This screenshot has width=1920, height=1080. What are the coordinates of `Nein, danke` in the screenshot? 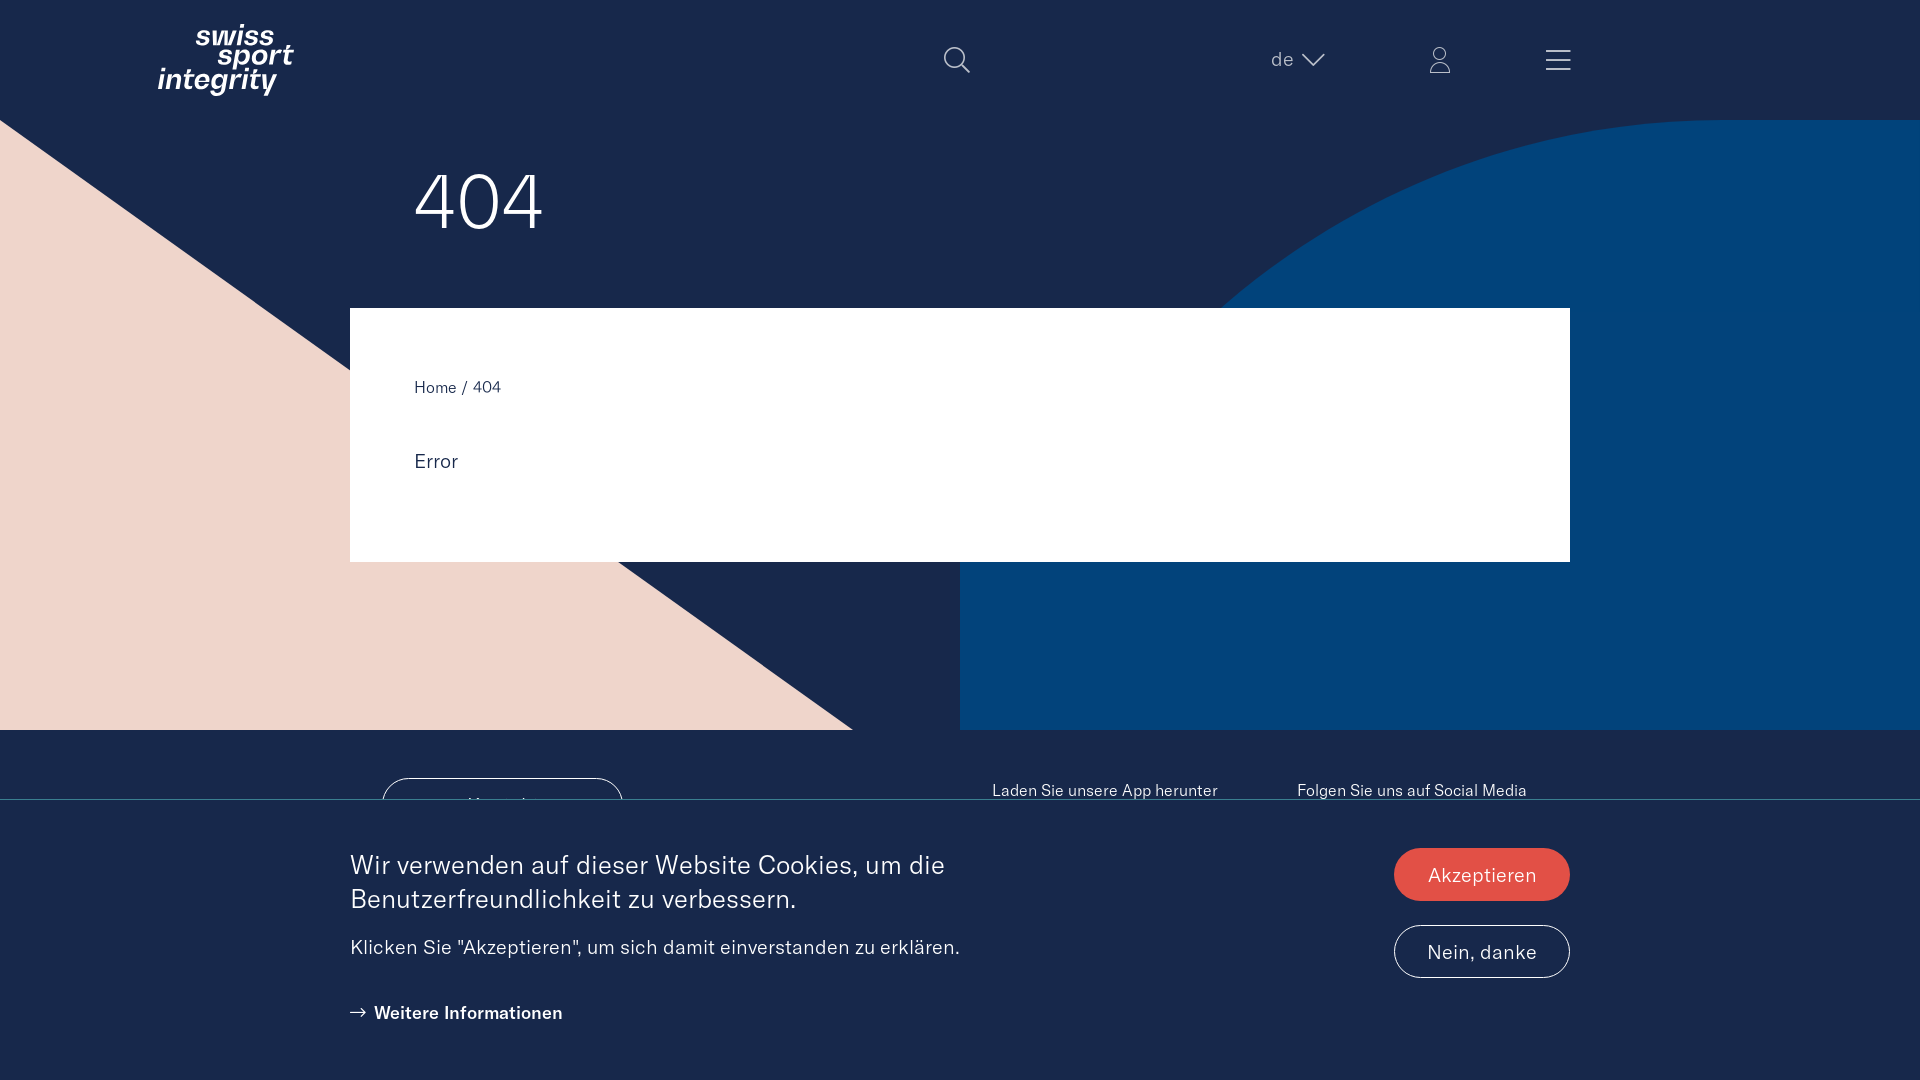 It's located at (1482, 952).